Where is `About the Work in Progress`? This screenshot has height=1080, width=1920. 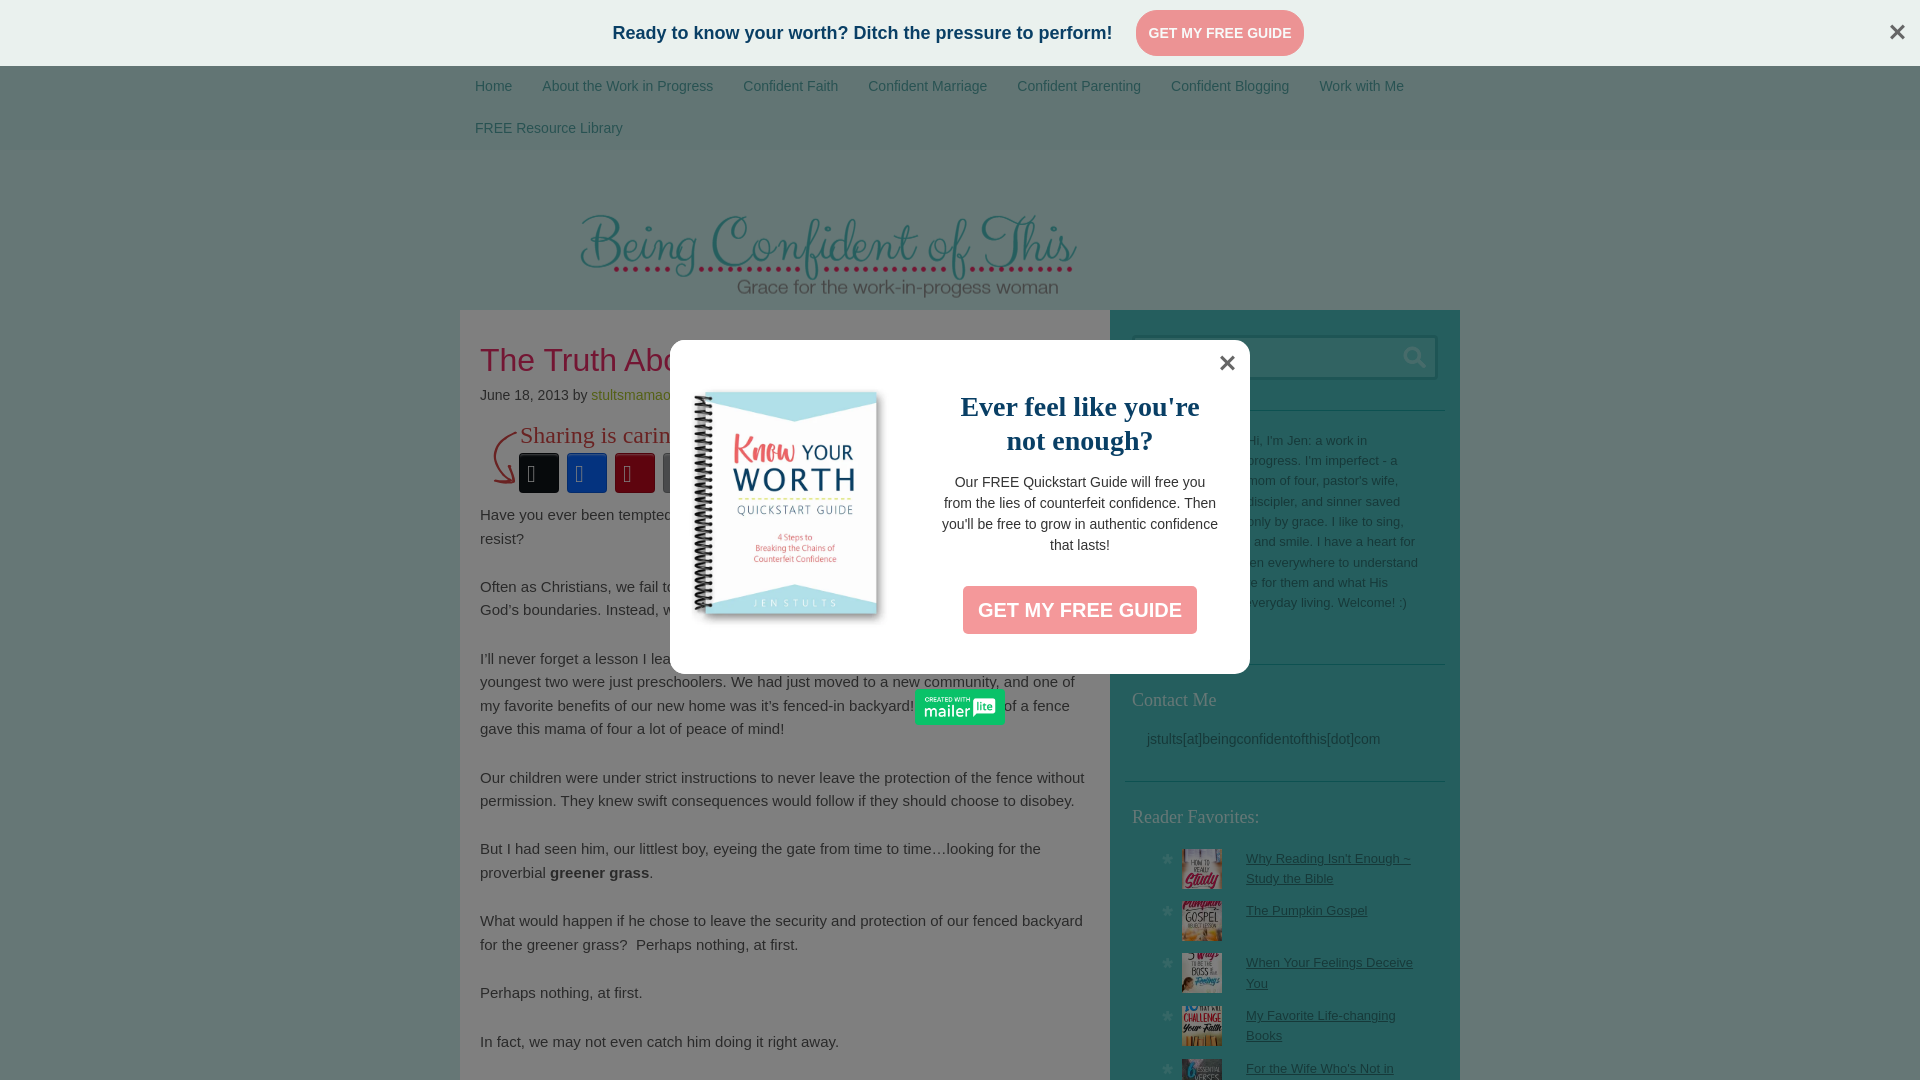
About the Work in Progress is located at coordinates (626, 86).